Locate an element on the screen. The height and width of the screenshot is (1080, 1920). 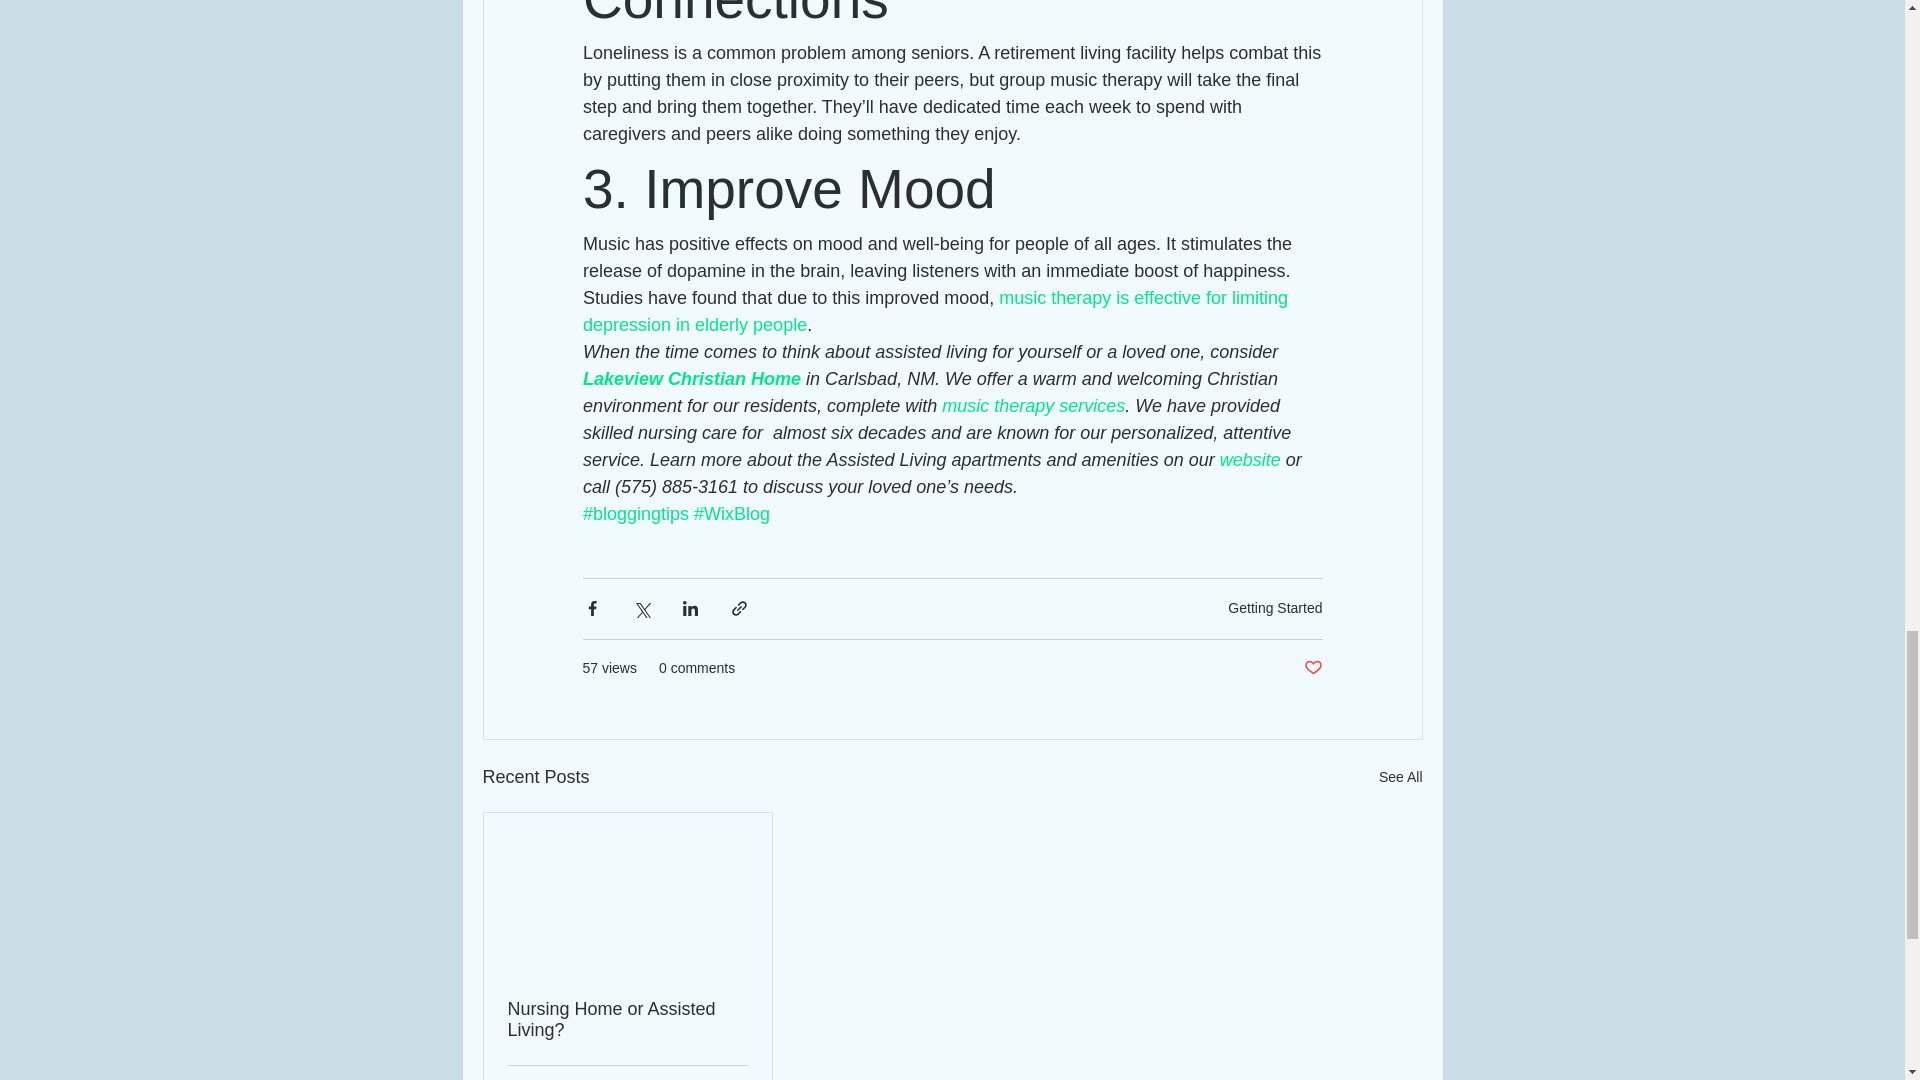
See All is located at coordinates (1400, 776).